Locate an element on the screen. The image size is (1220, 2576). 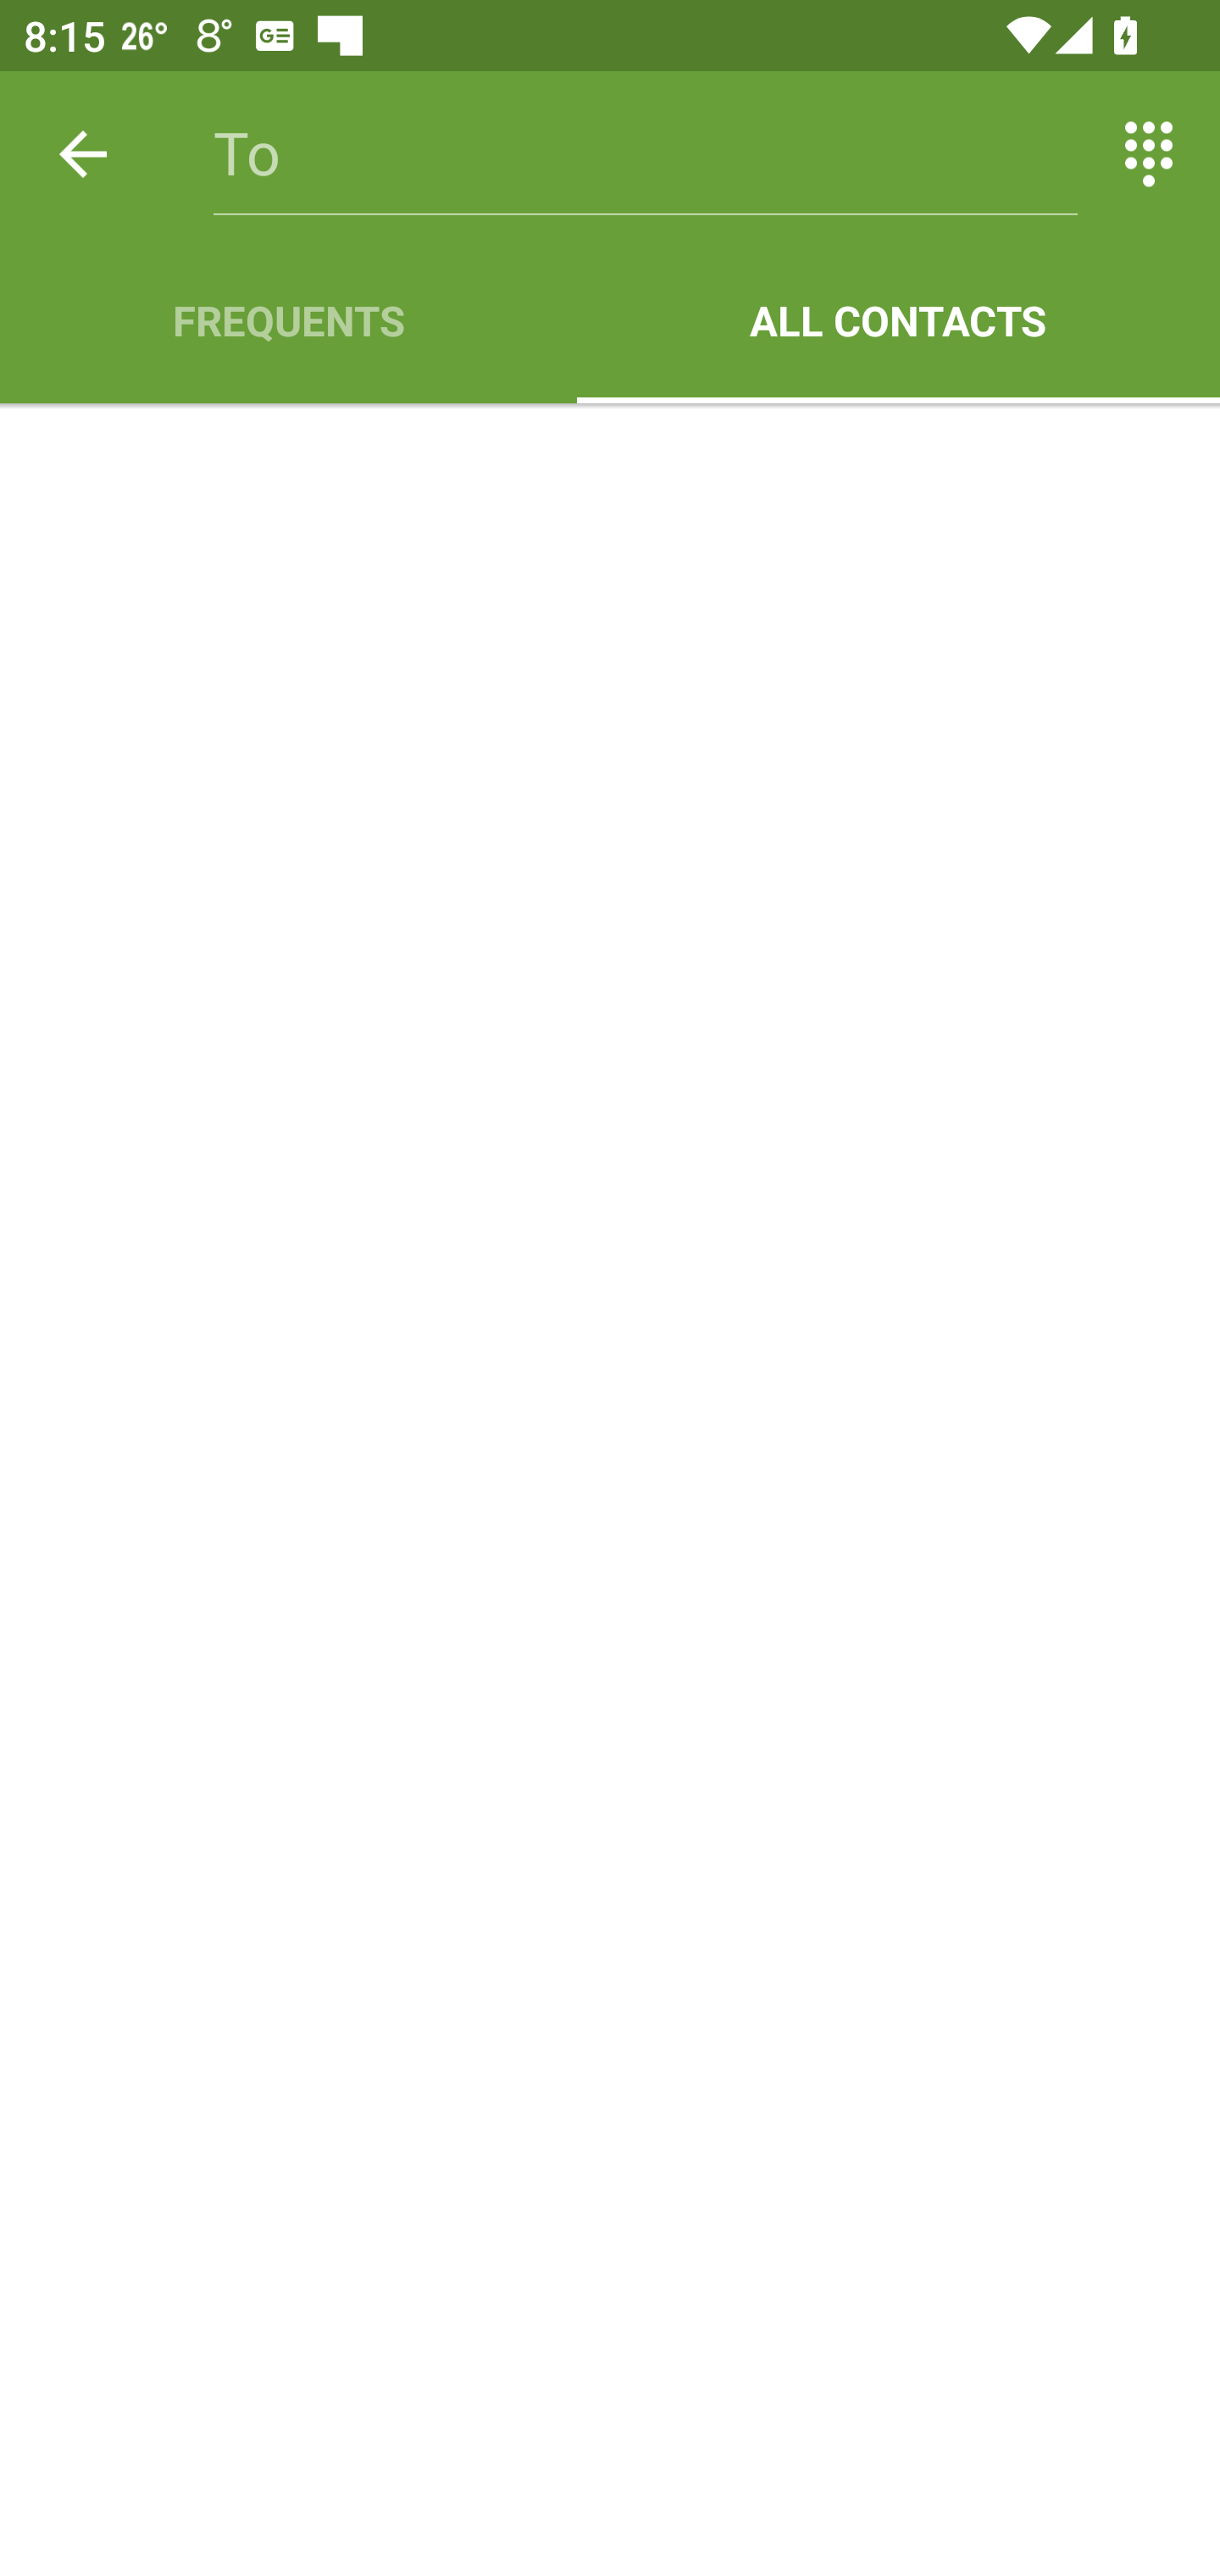
To is located at coordinates (645, 154).